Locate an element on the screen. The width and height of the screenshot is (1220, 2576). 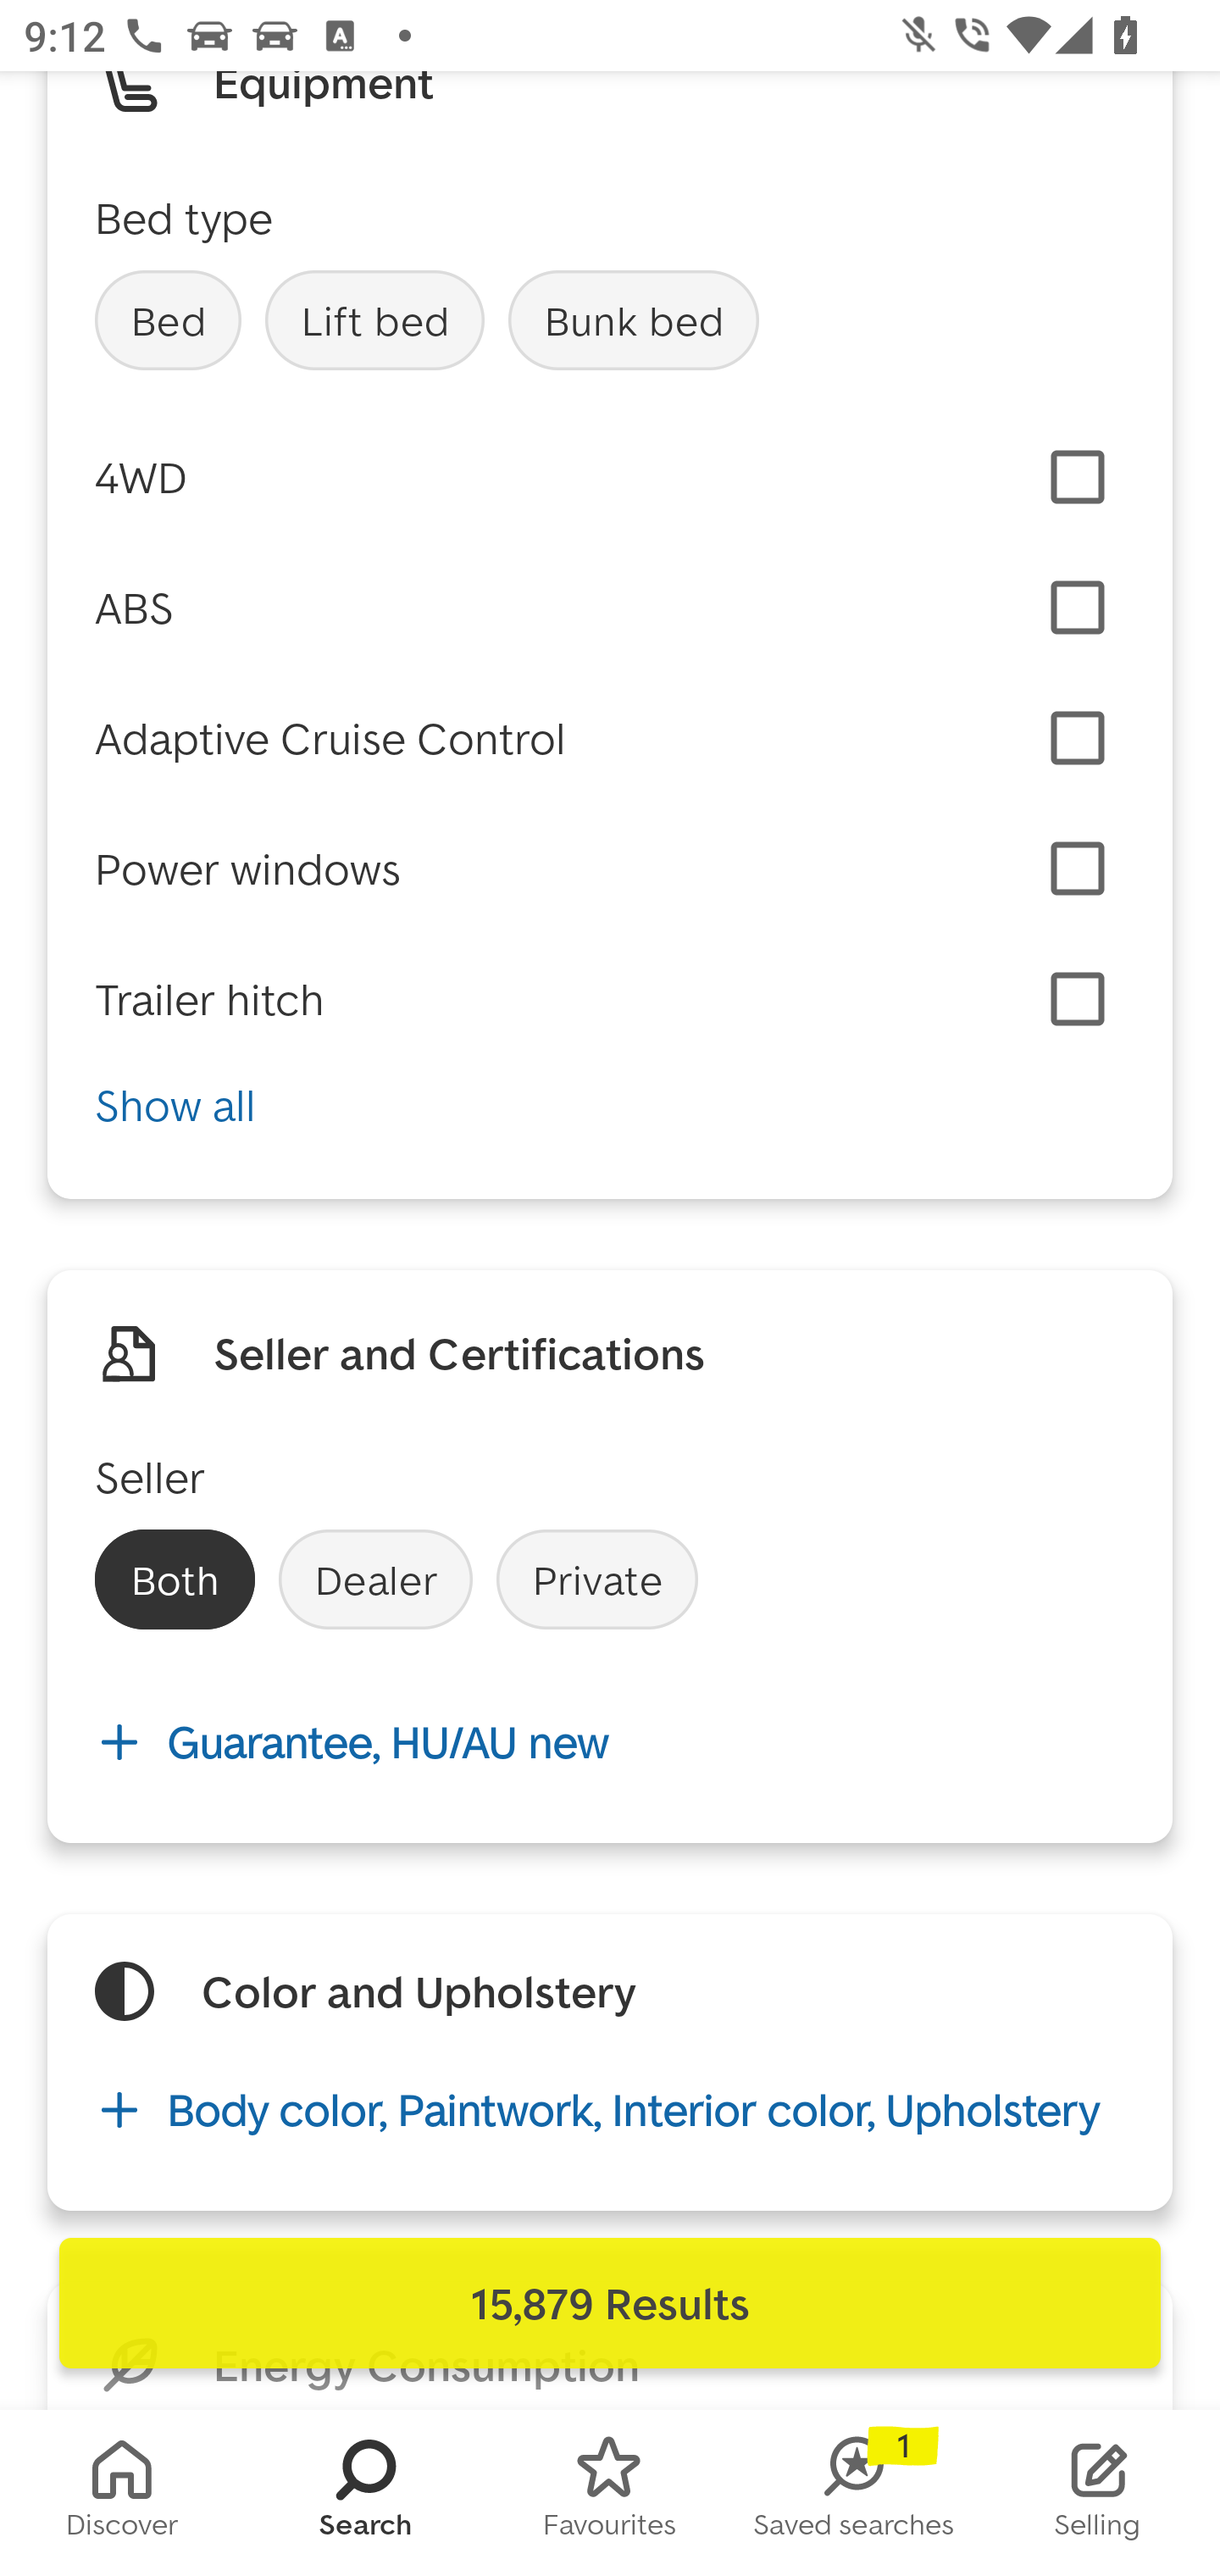
Seller is located at coordinates (151, 1477).